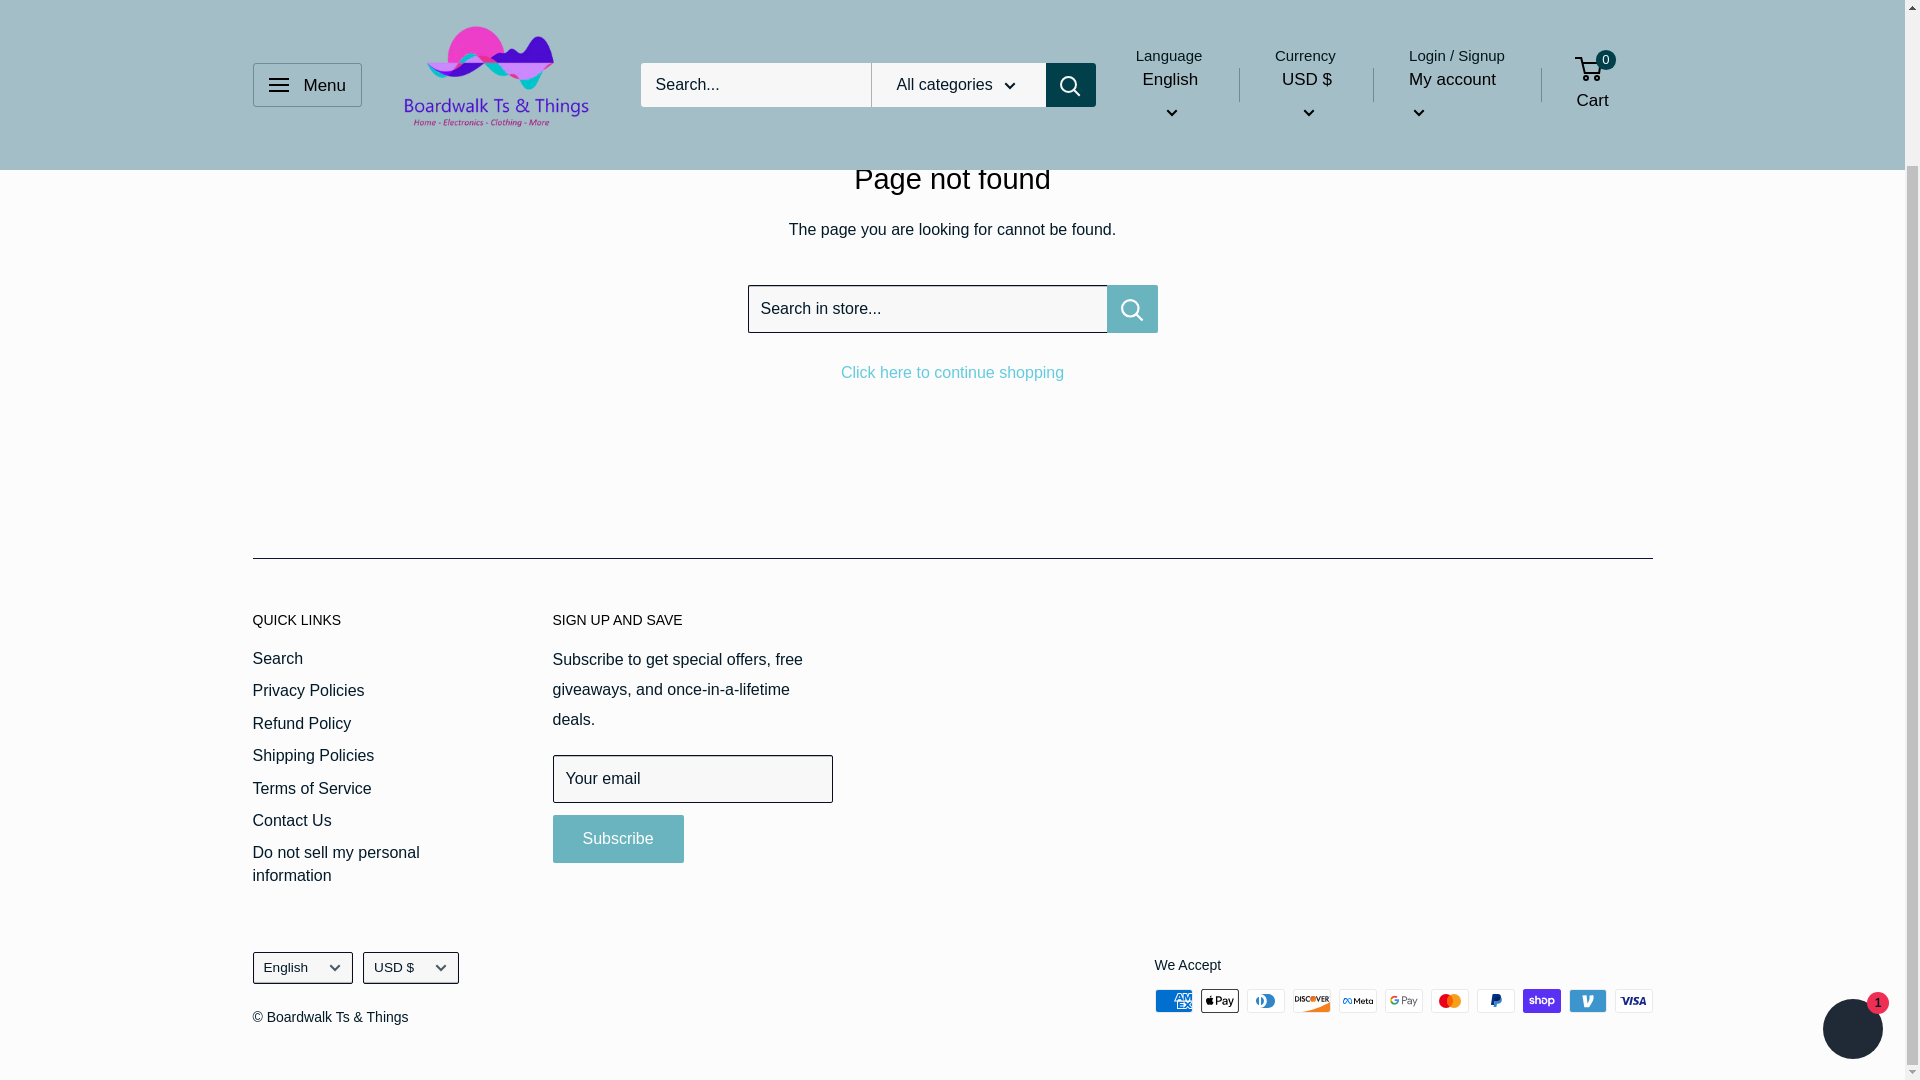 This screenshot has width=1920, height=1080. What do you see at coordinates (1326, 16) in the screenshot?
I see `USD` at bounding box center [1326, 16].